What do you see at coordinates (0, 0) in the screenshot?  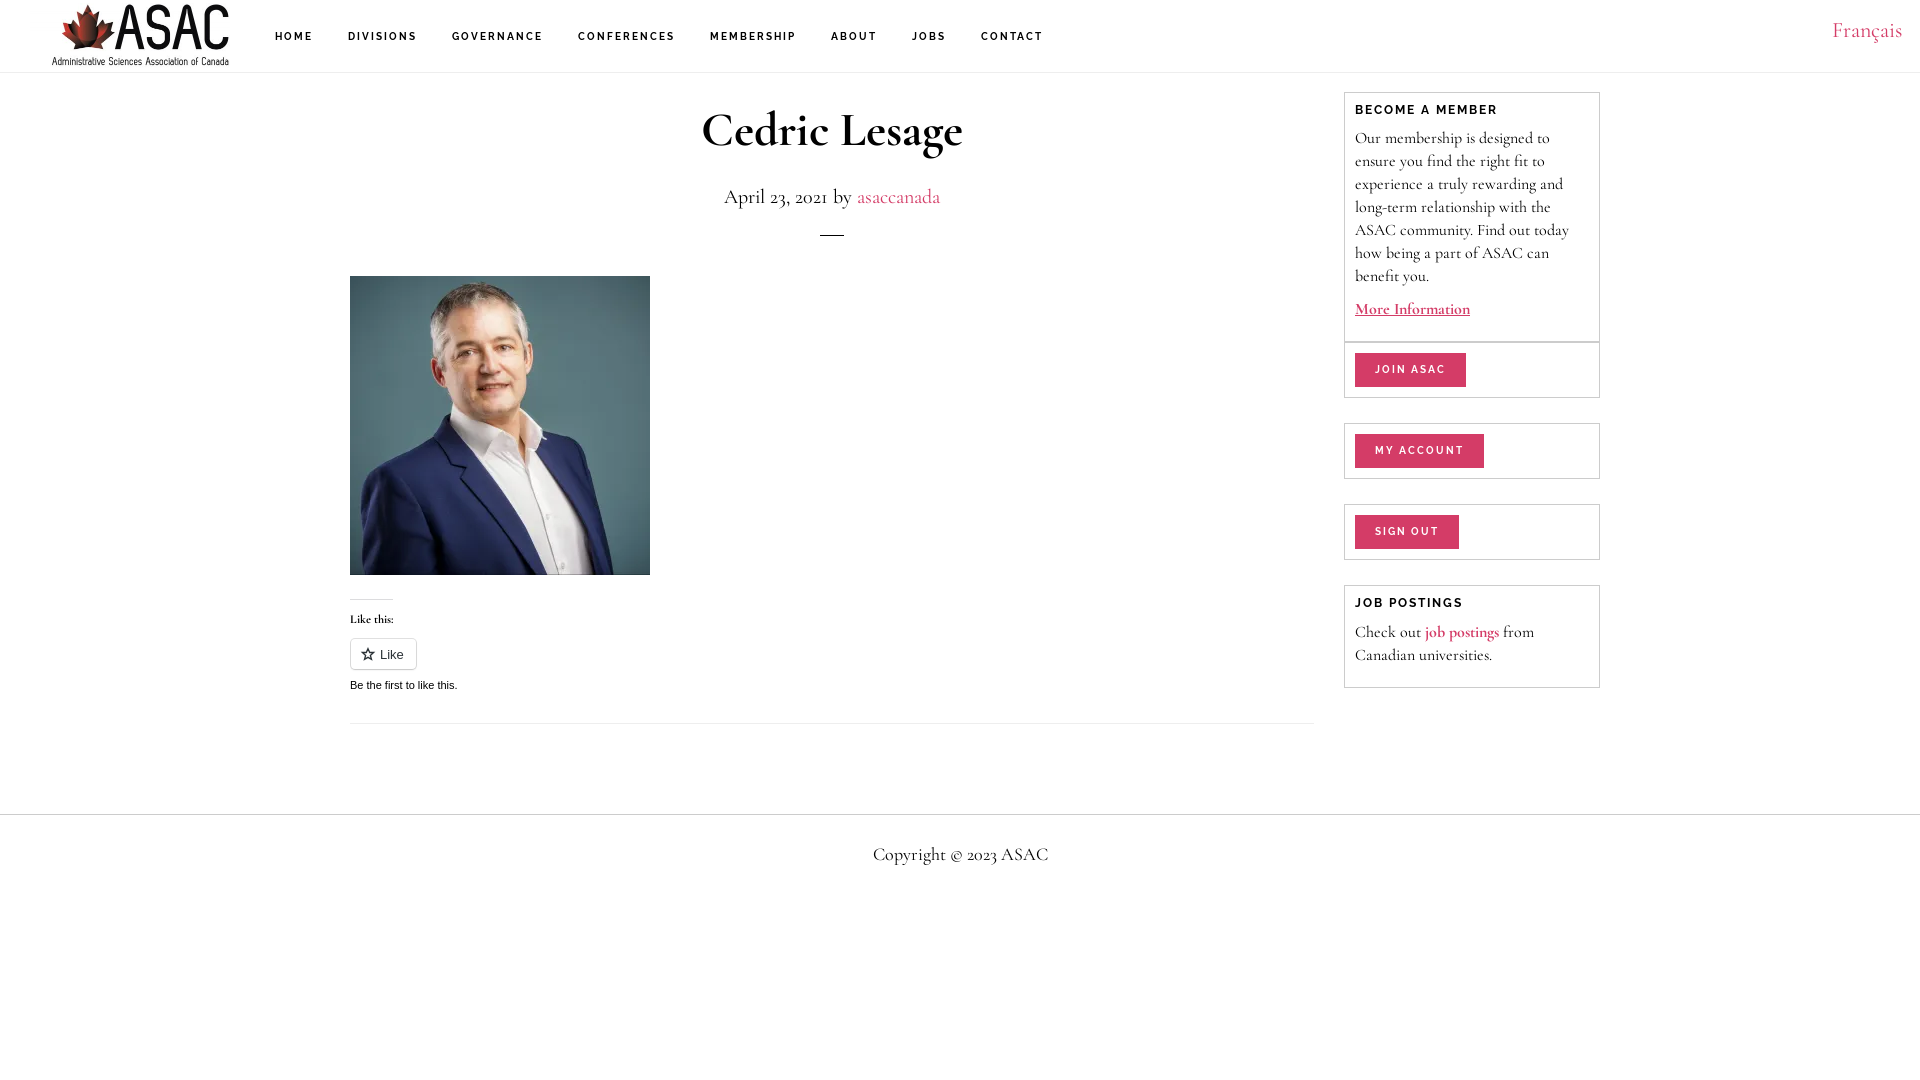 I see `Skip to main content` at bounding box center [0, 0].